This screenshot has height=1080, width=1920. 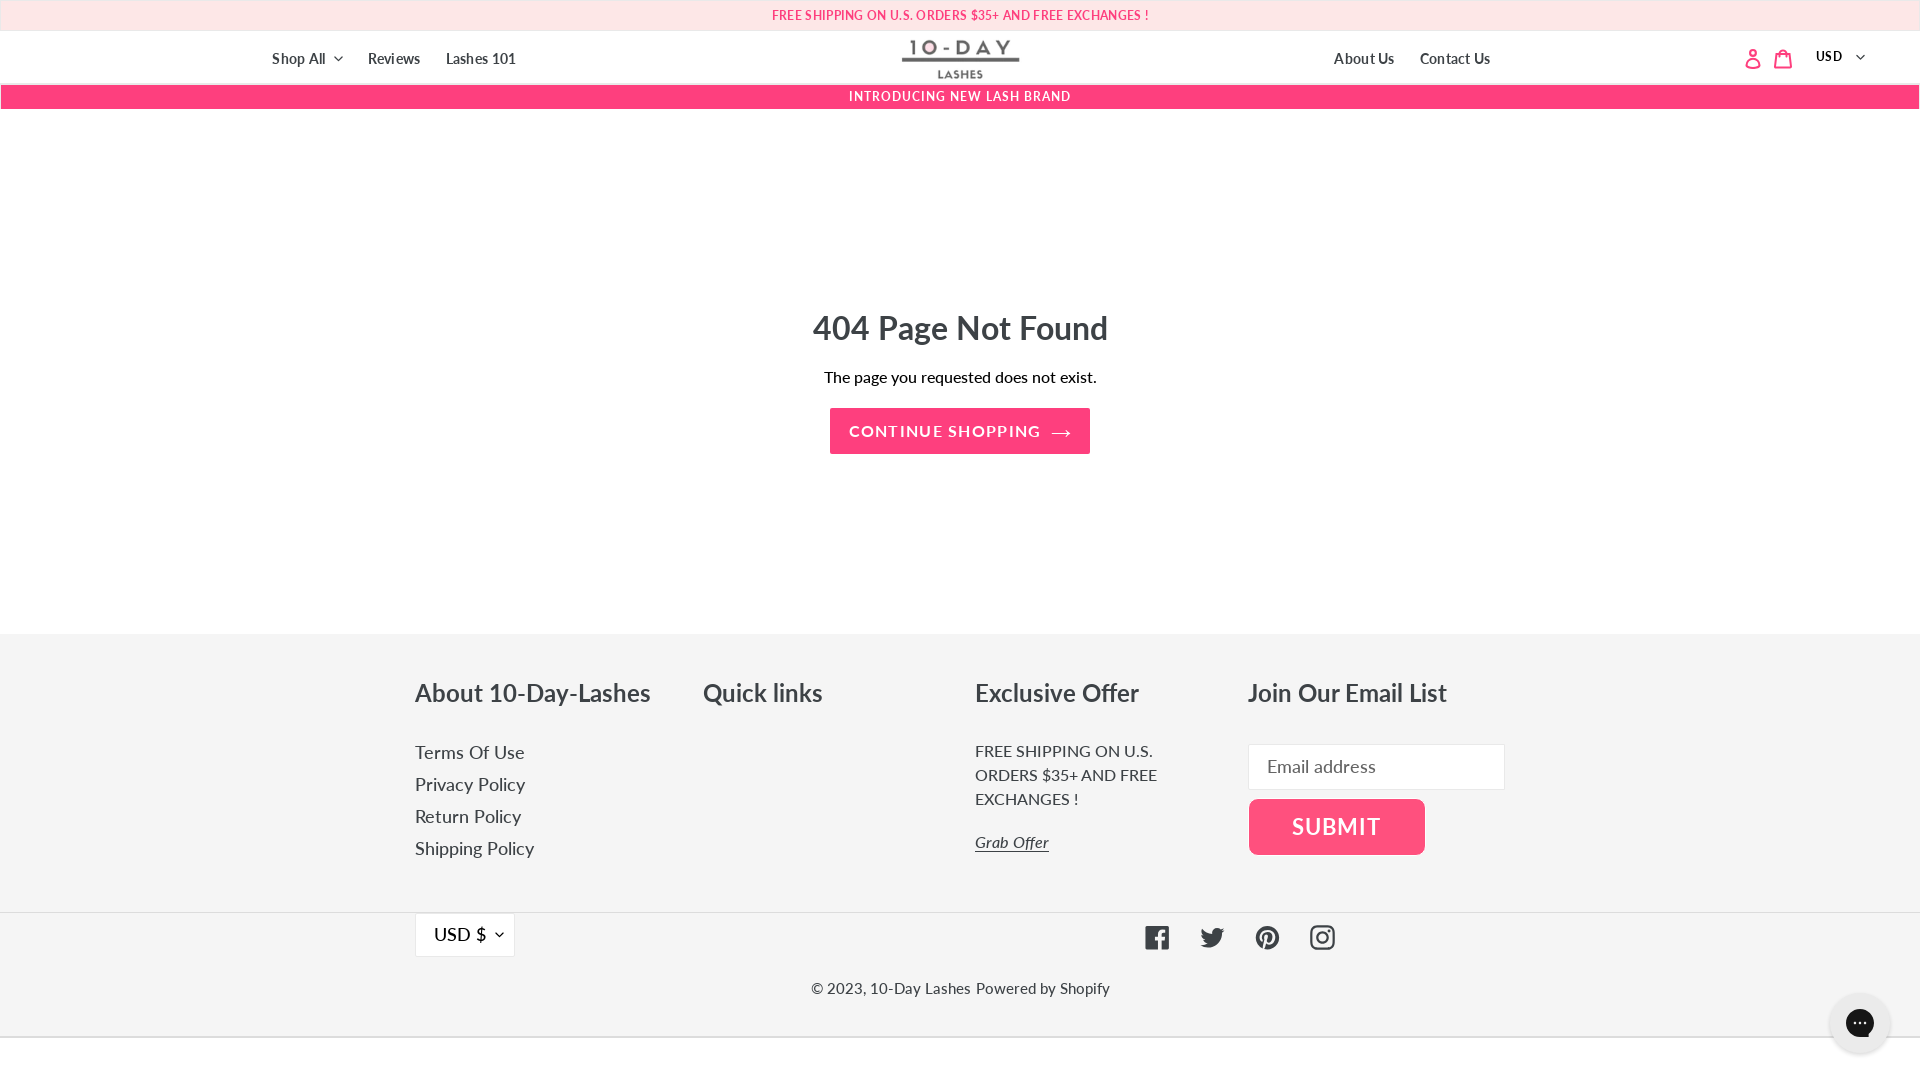 I want to click on 10-Day Lashes, so click(x=920, y=988).